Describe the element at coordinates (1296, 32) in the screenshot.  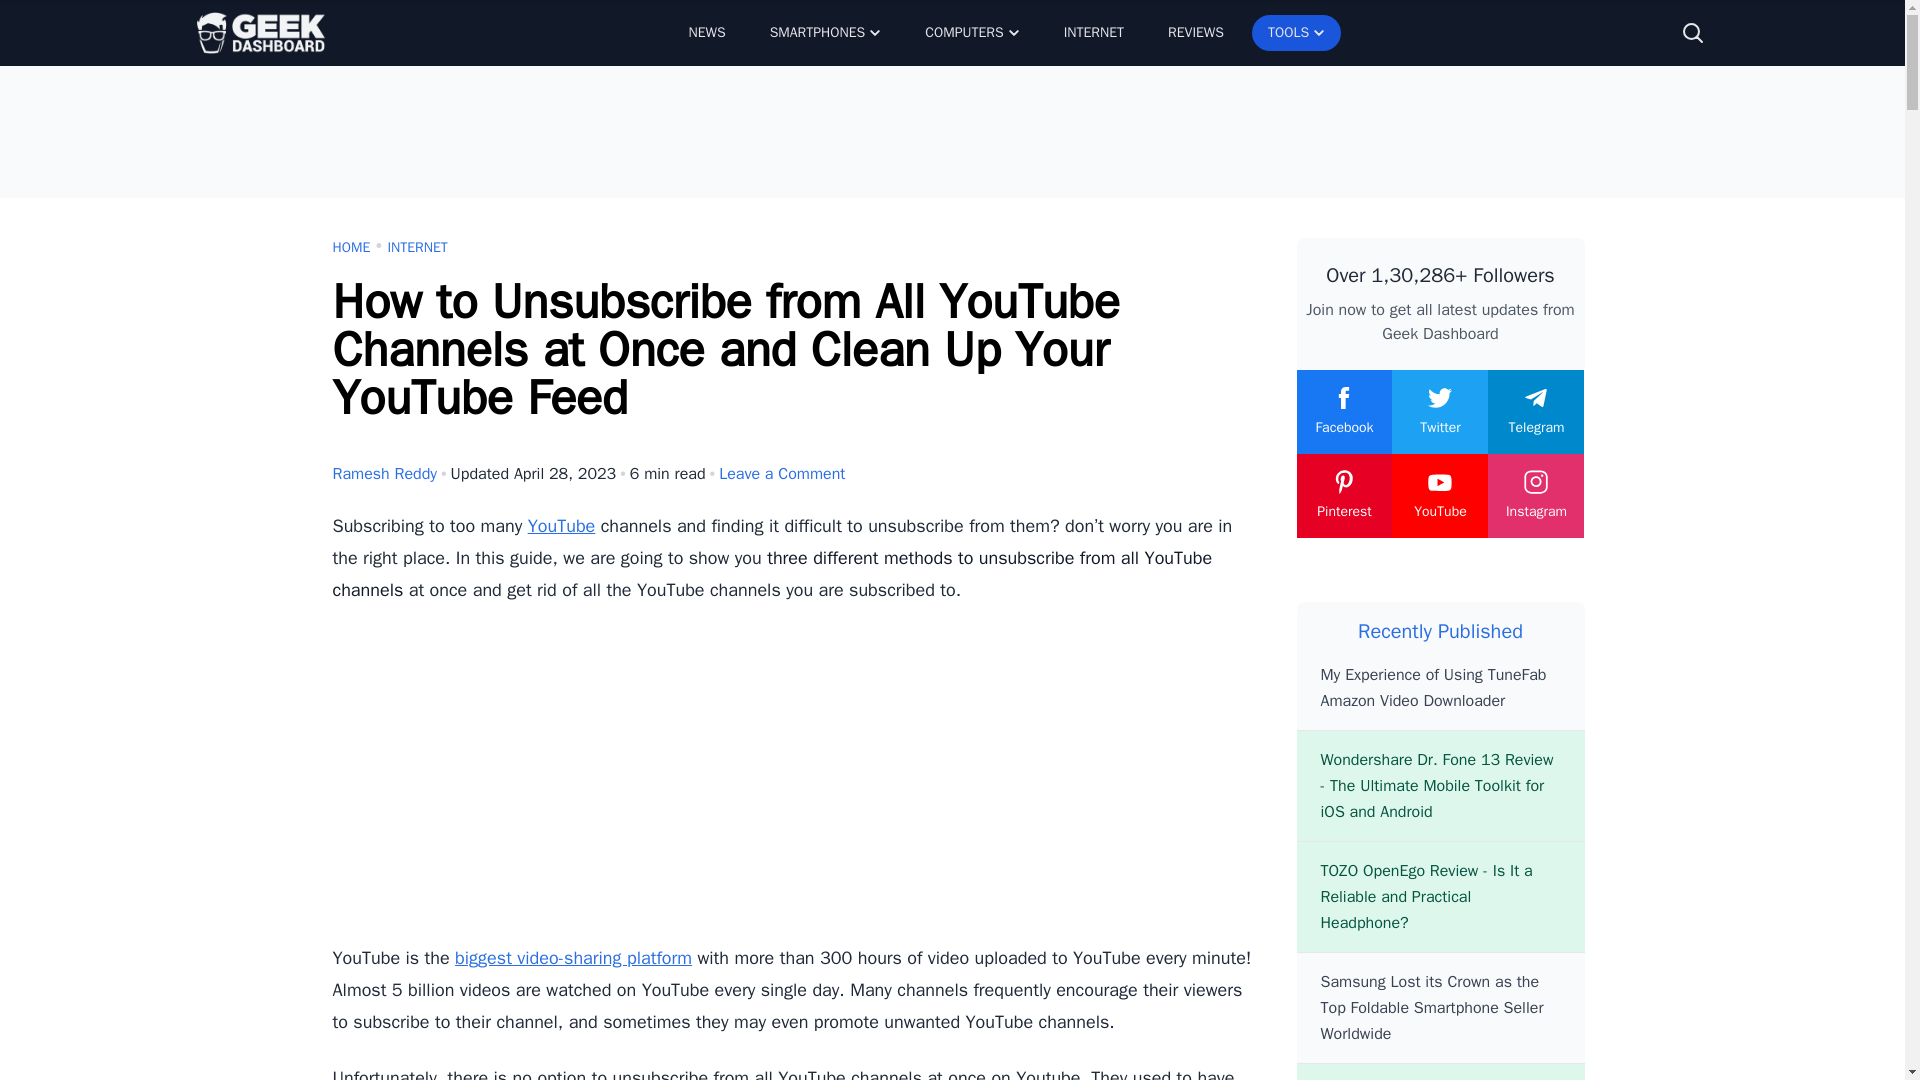
I see `TOOLS` at that location.